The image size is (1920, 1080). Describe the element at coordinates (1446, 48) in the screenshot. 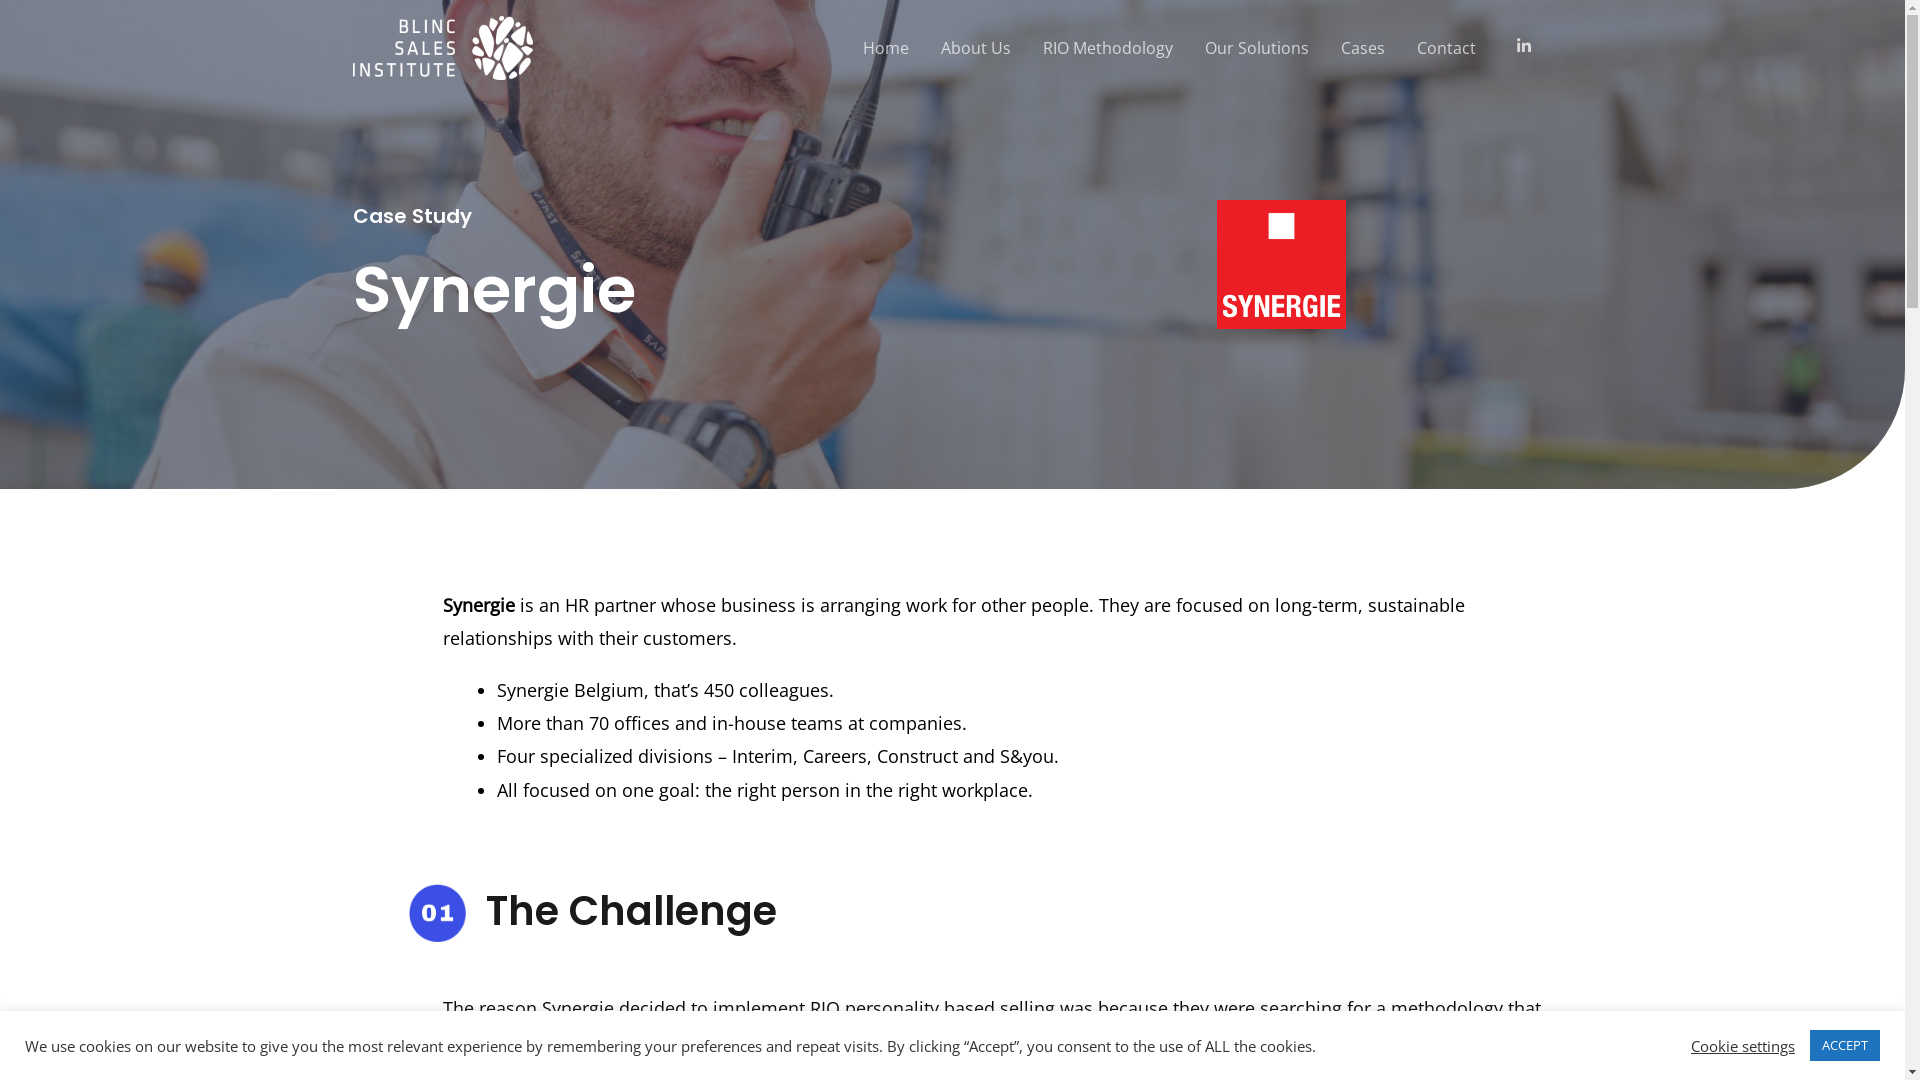

I see `Contact` at that location.